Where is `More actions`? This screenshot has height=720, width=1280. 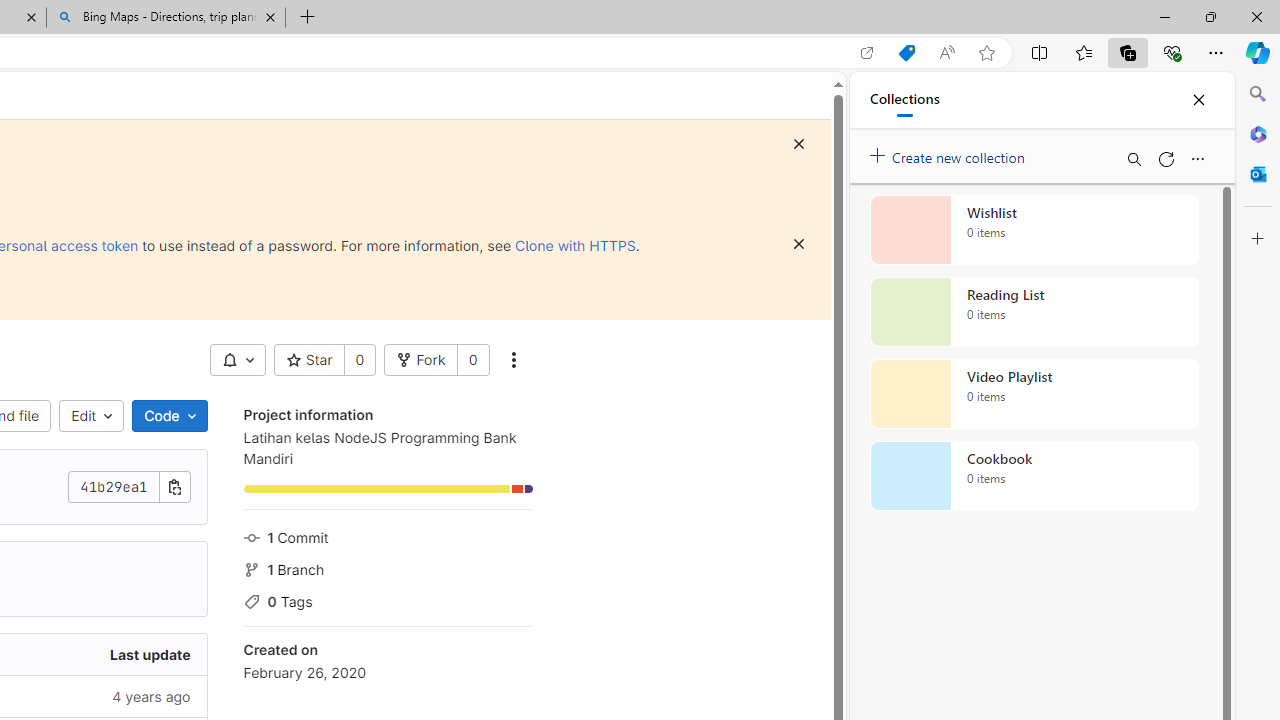 More actions is located at coordinates (512, 360).